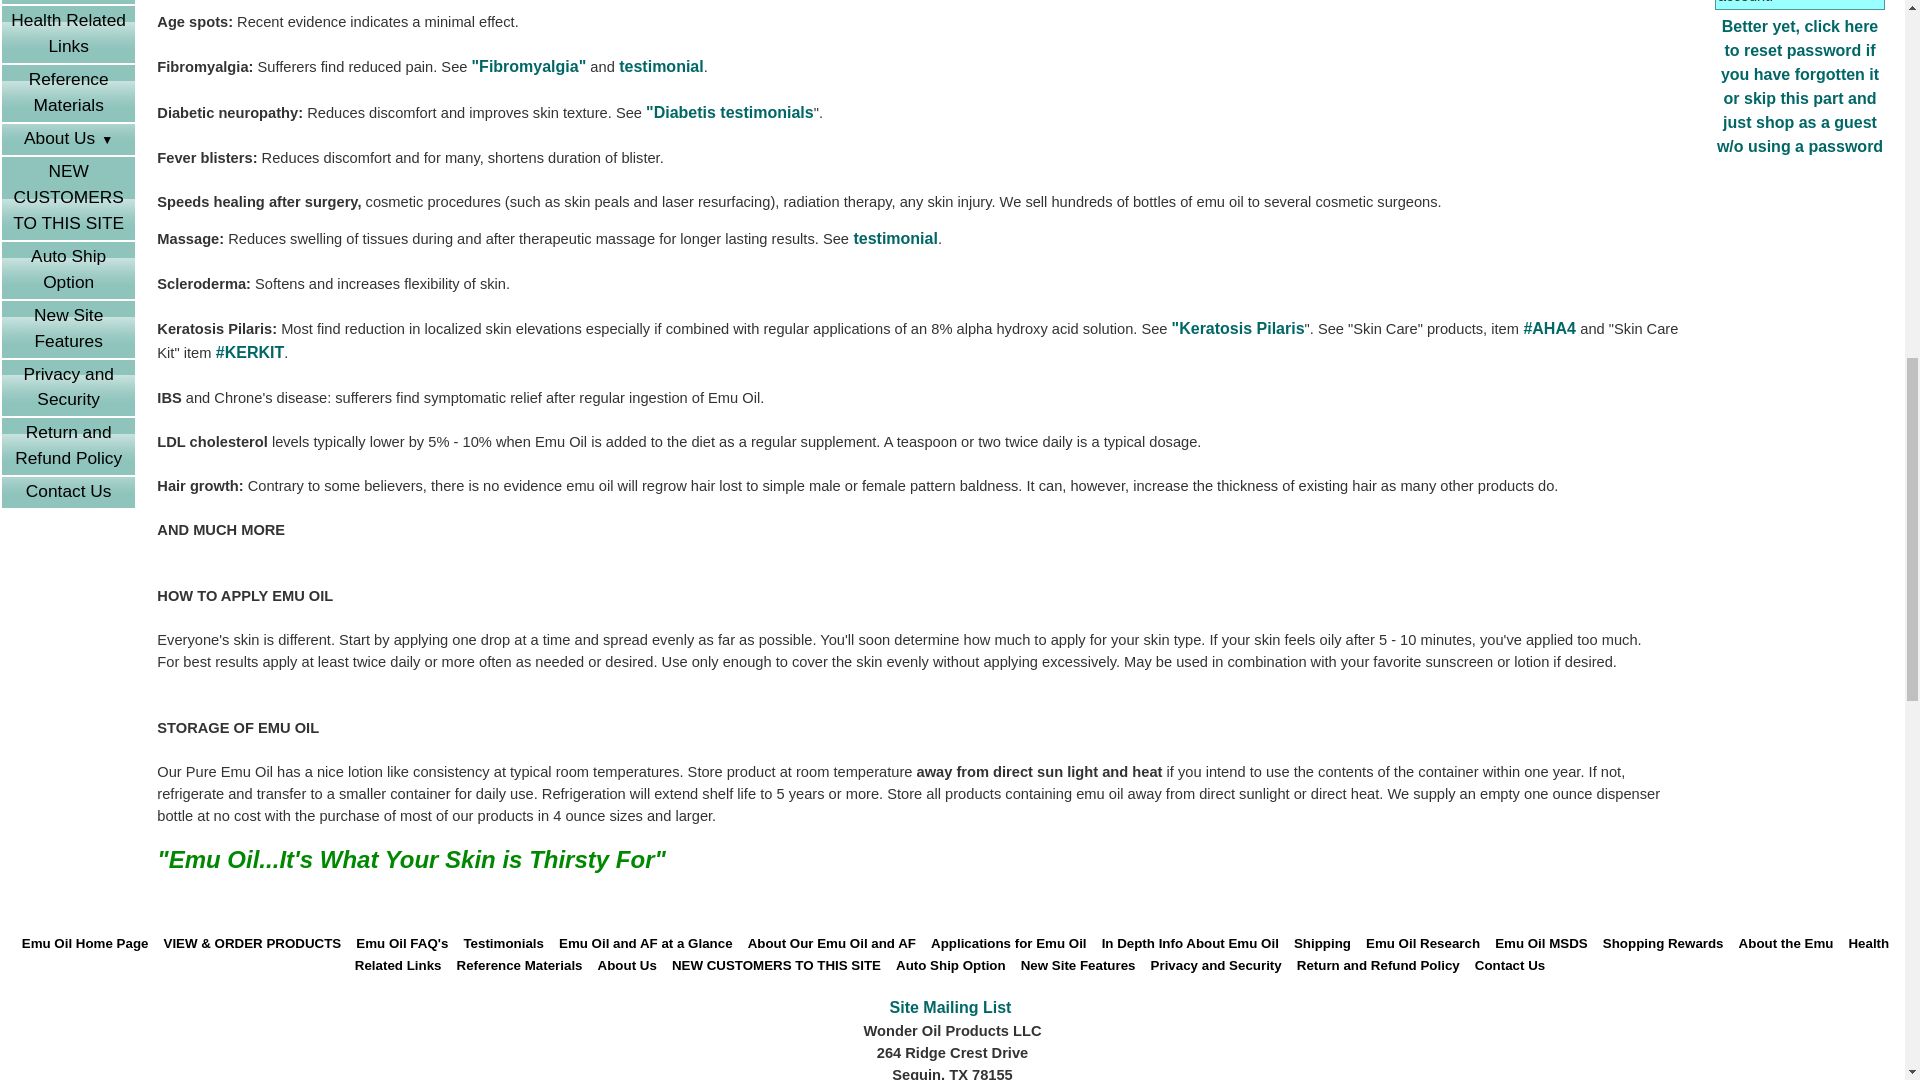 The height and width of the screenshot is (1080, 1920). What do you see at coordinates (68, 446) in the screenshot?
I see `Return and Refund Policy` at bounding box center [68, 446].